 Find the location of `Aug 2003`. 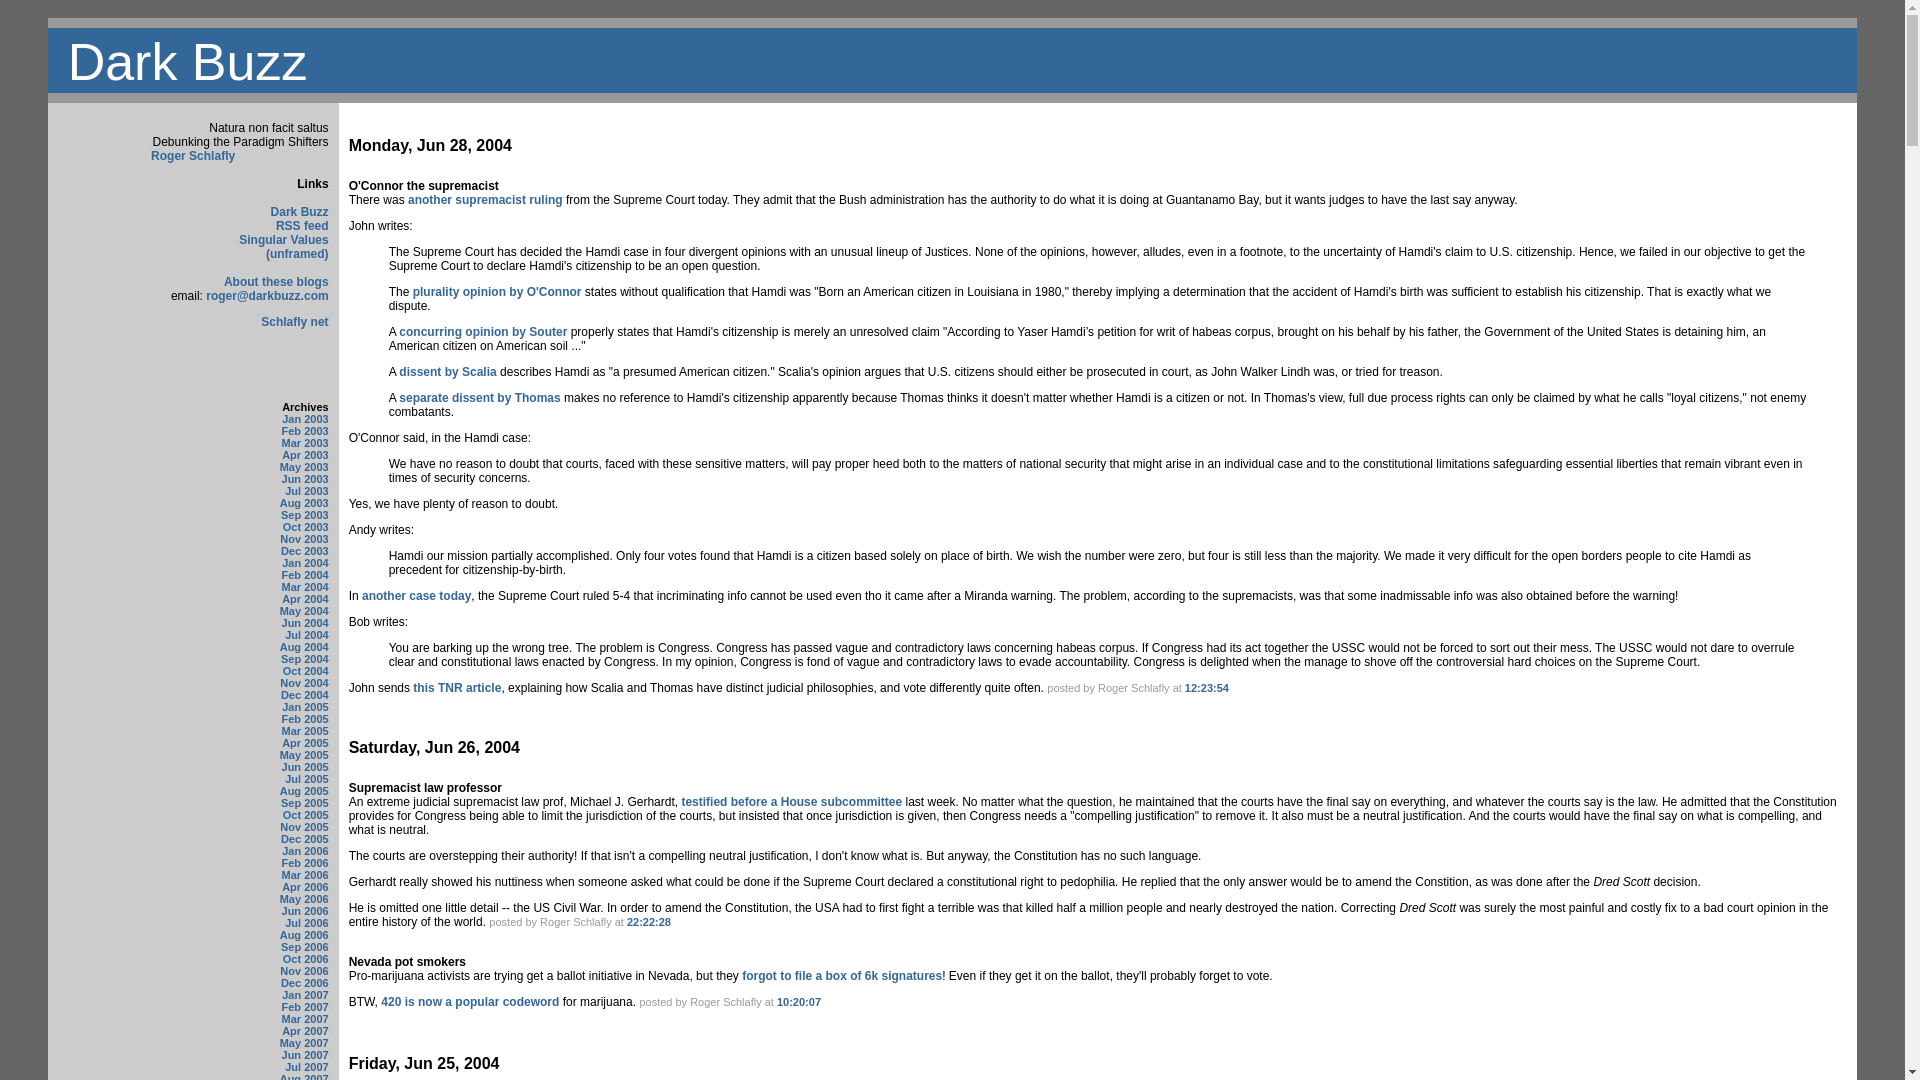

Aug 2003 is located at coordinates (304, 502).